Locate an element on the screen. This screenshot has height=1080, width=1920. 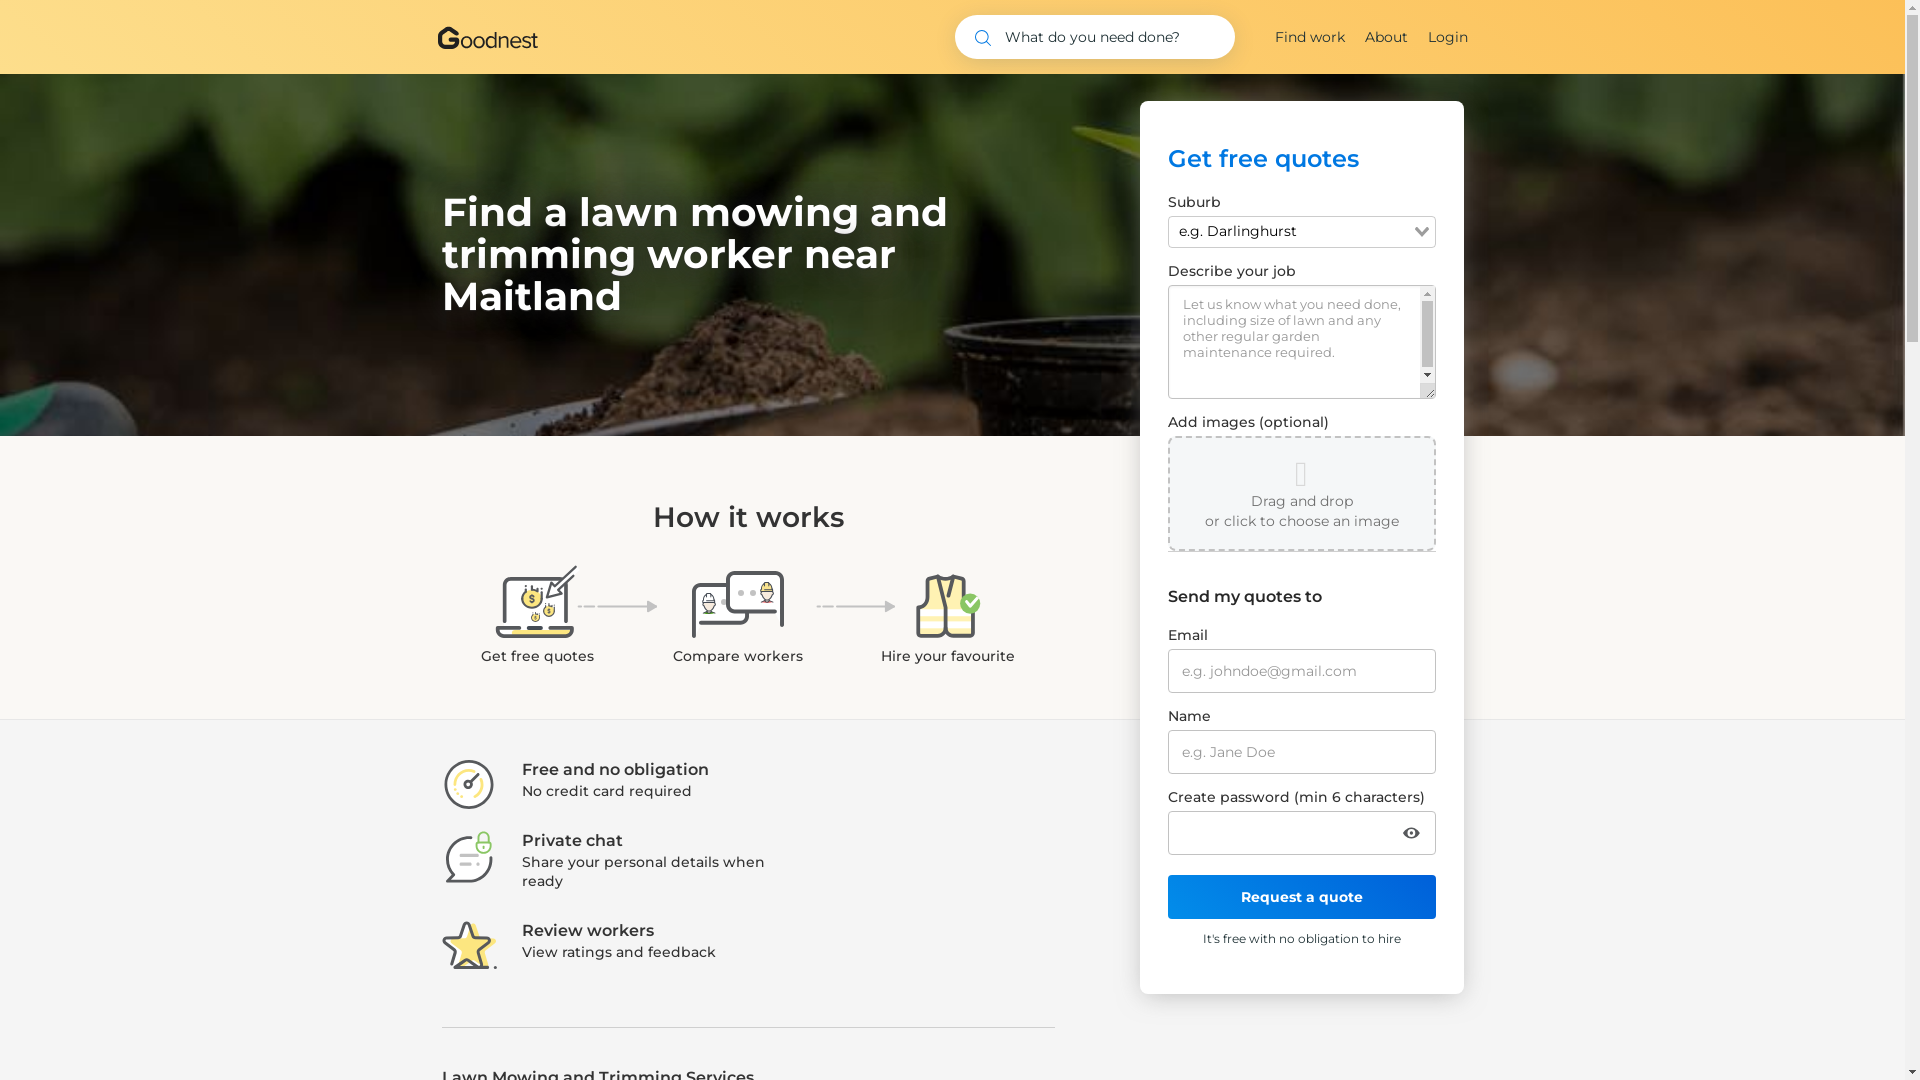
About is located at coordinates (1386, 37).